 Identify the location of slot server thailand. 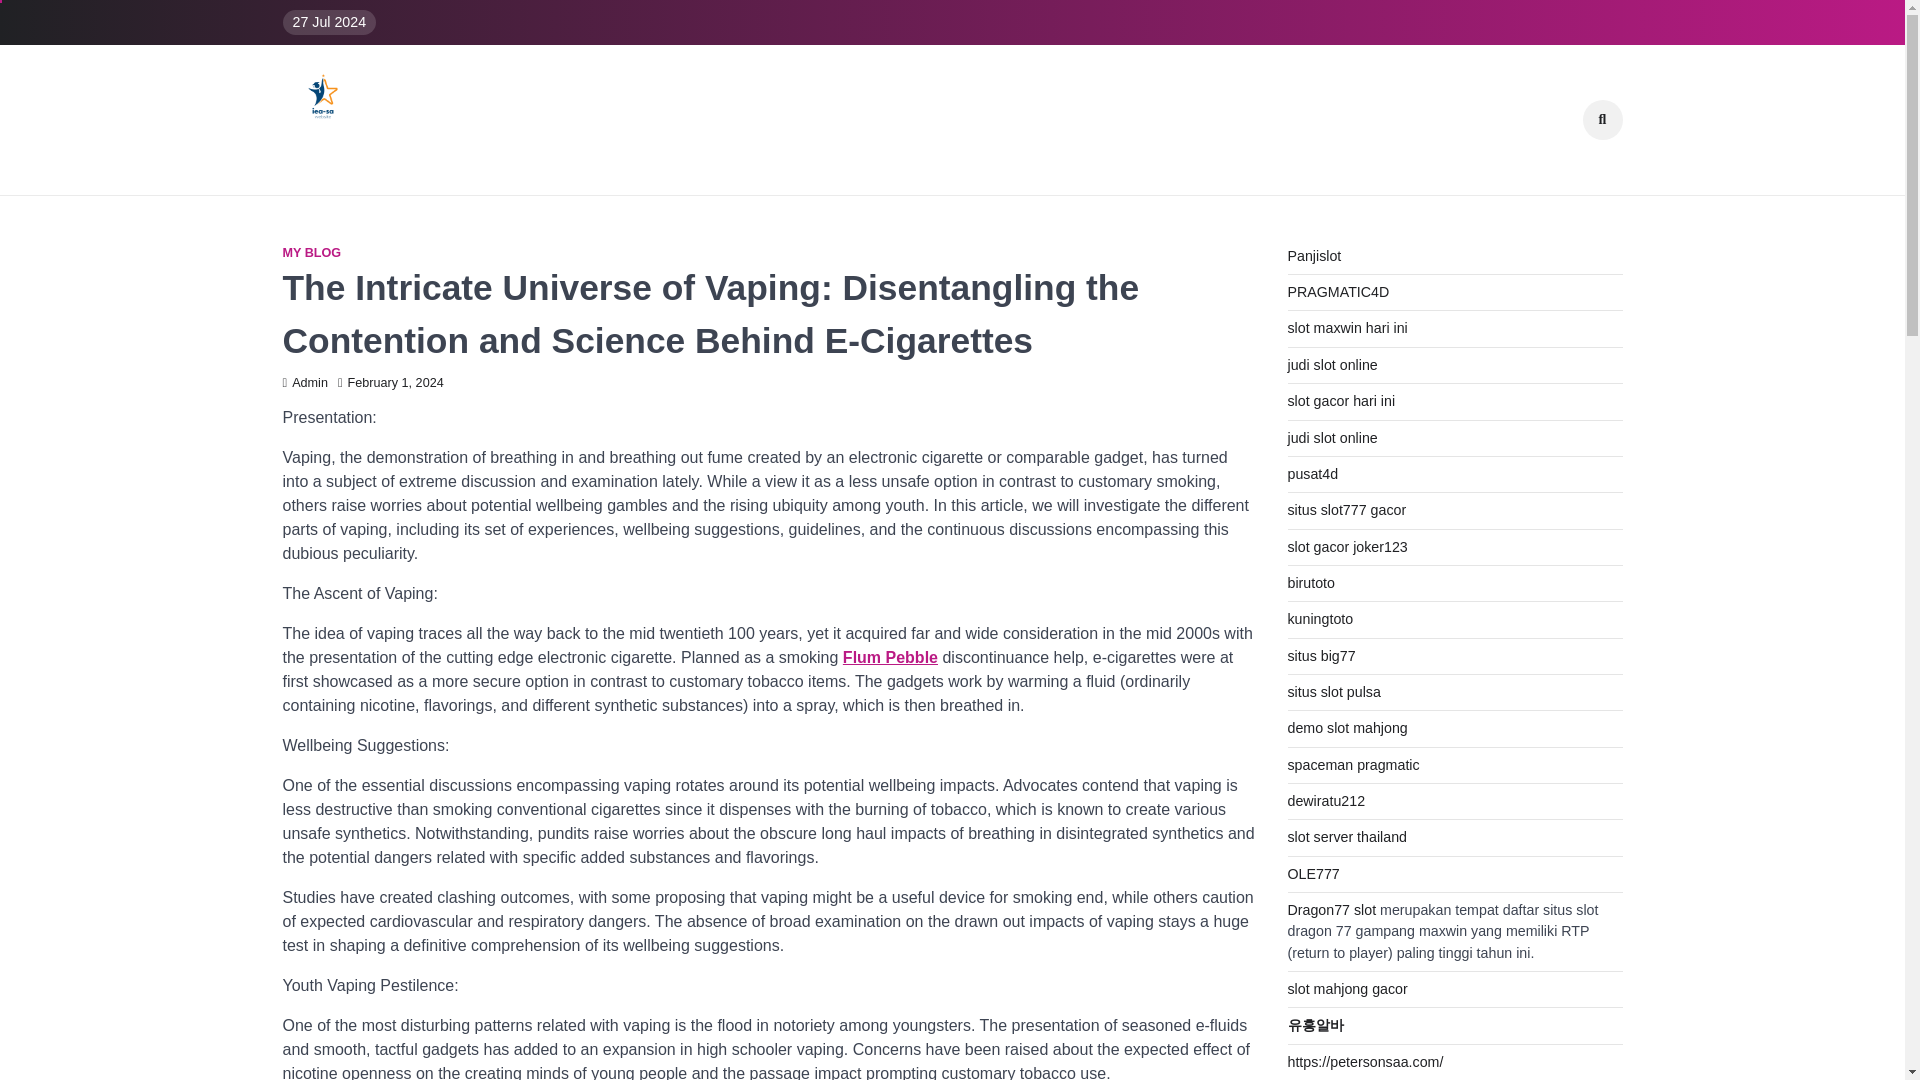
(1348, 836).